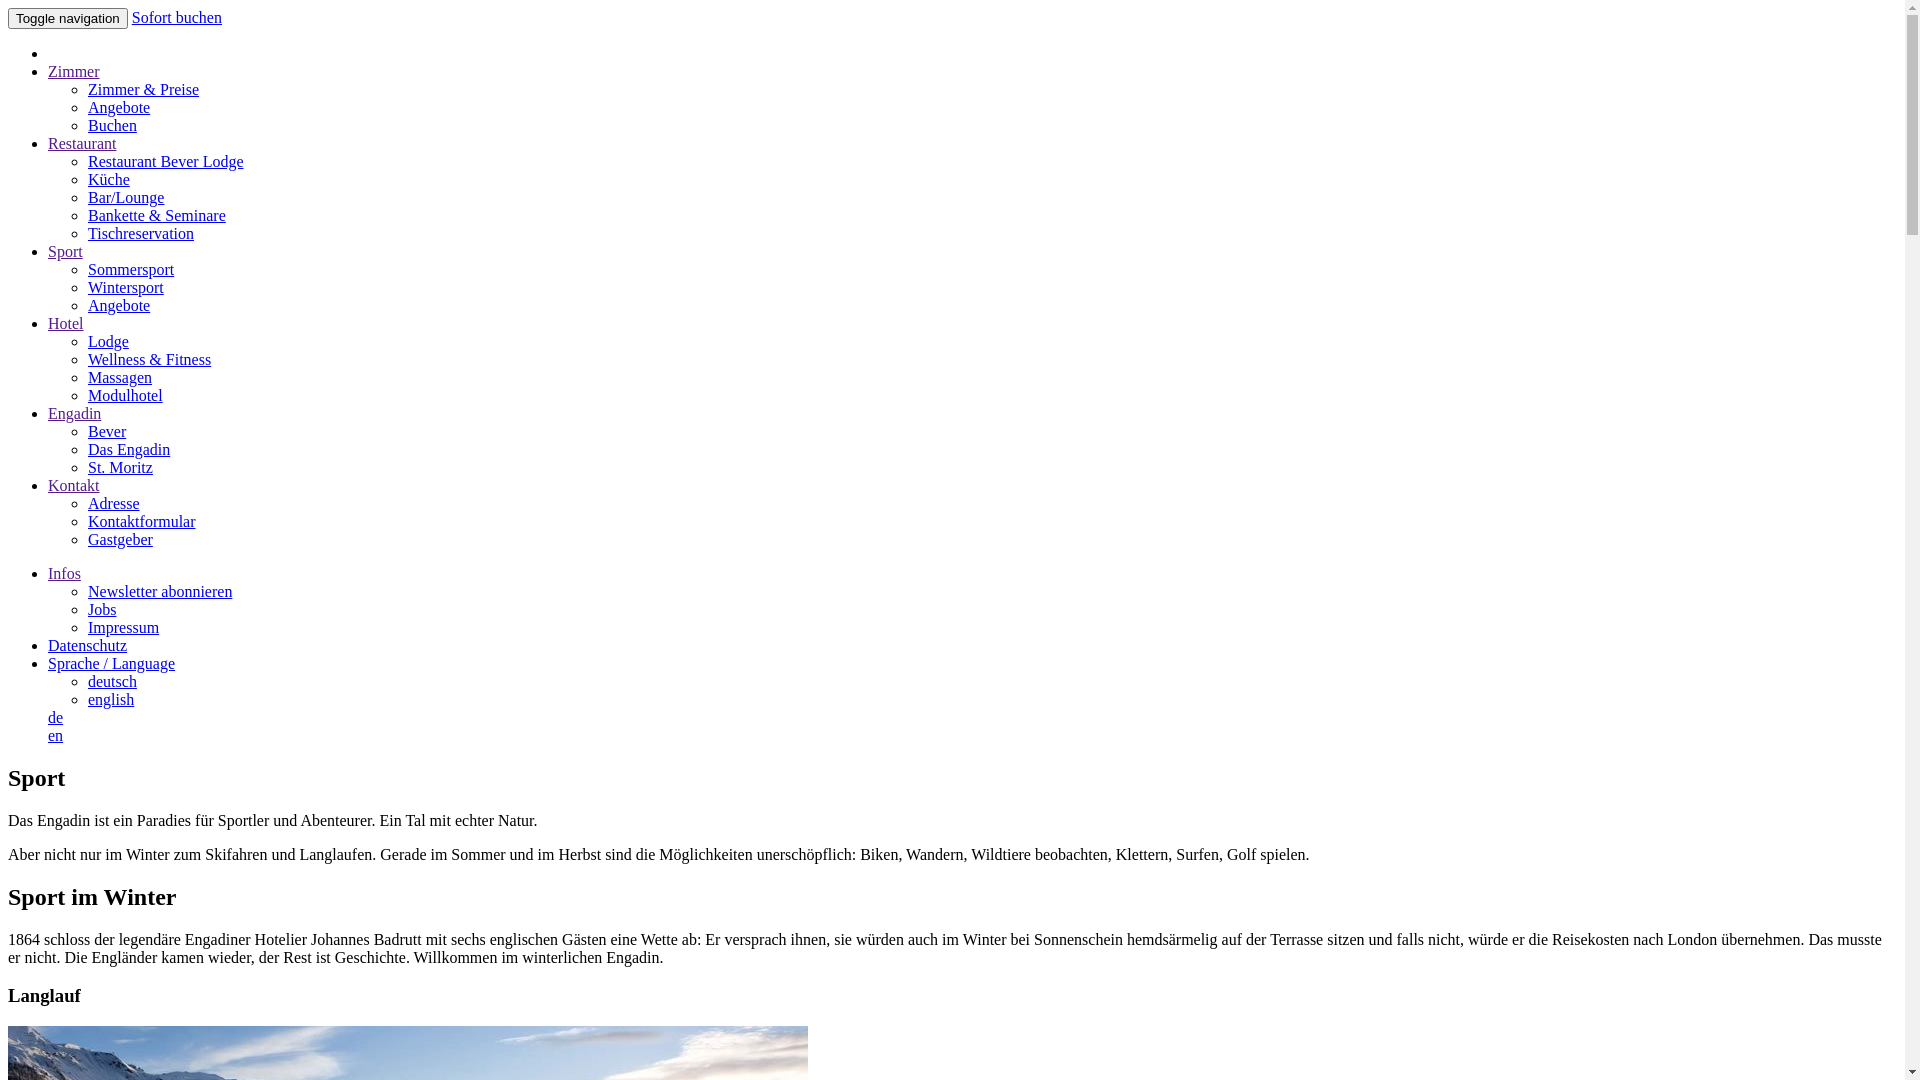  Describe the element at coordinates (66, 252) in the screenshot. I see `Sport` at that location.